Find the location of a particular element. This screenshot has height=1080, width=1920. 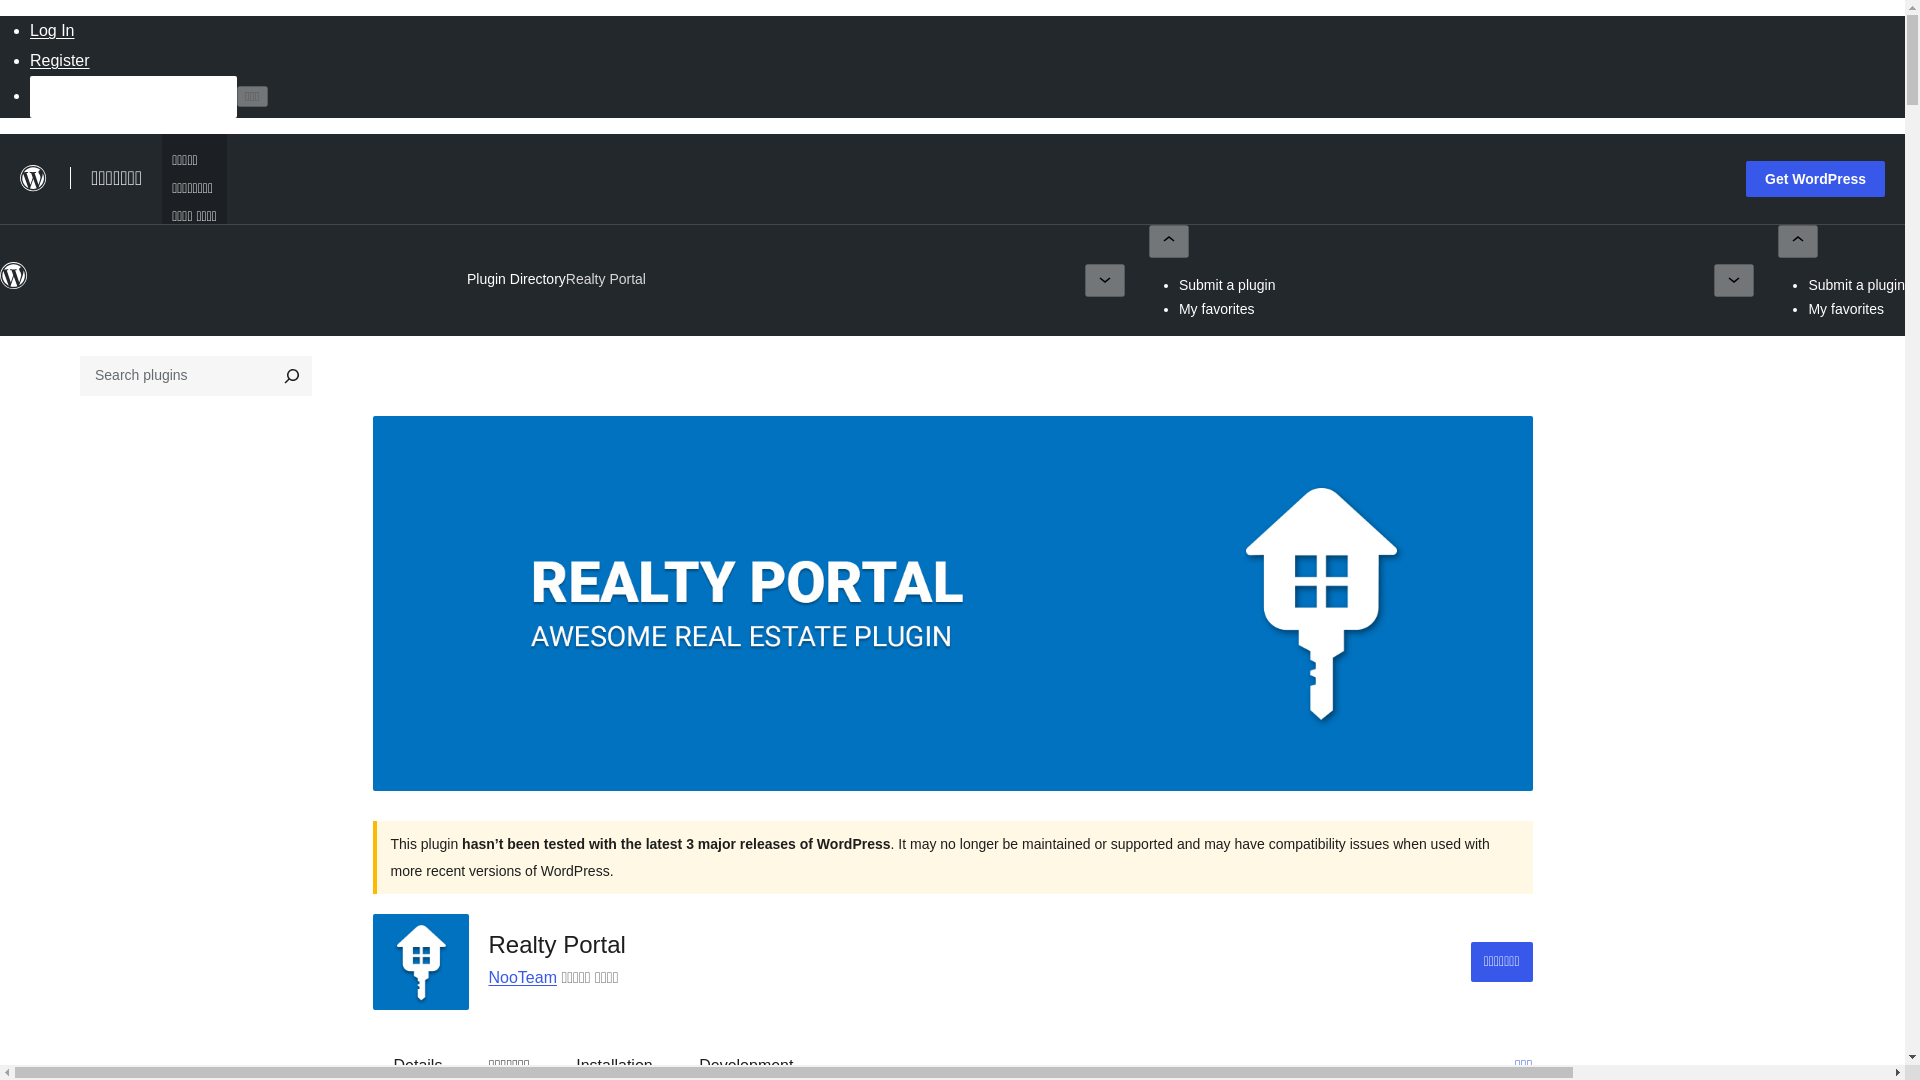

Installation is located at coordinates (614, 1060).